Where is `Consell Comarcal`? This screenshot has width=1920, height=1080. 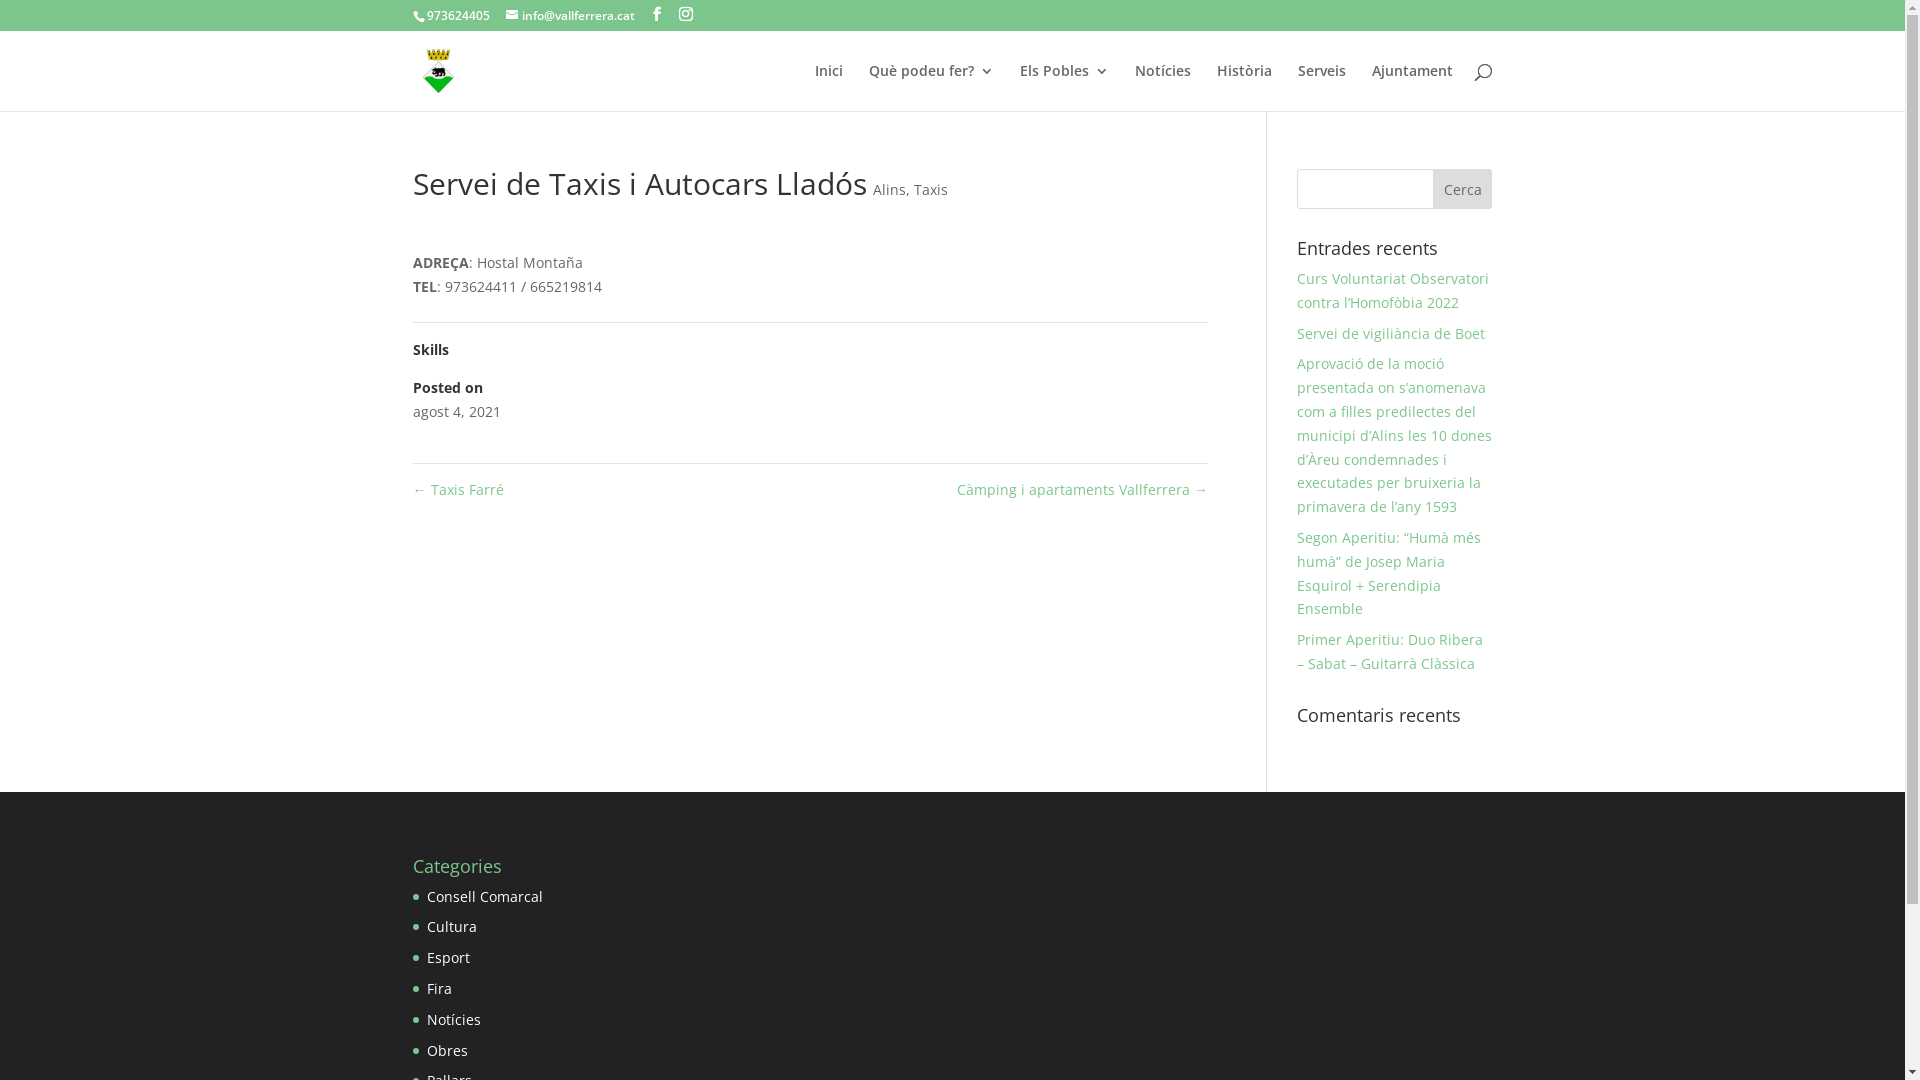
Consell Comarcal is located at coordinates (484, 896).